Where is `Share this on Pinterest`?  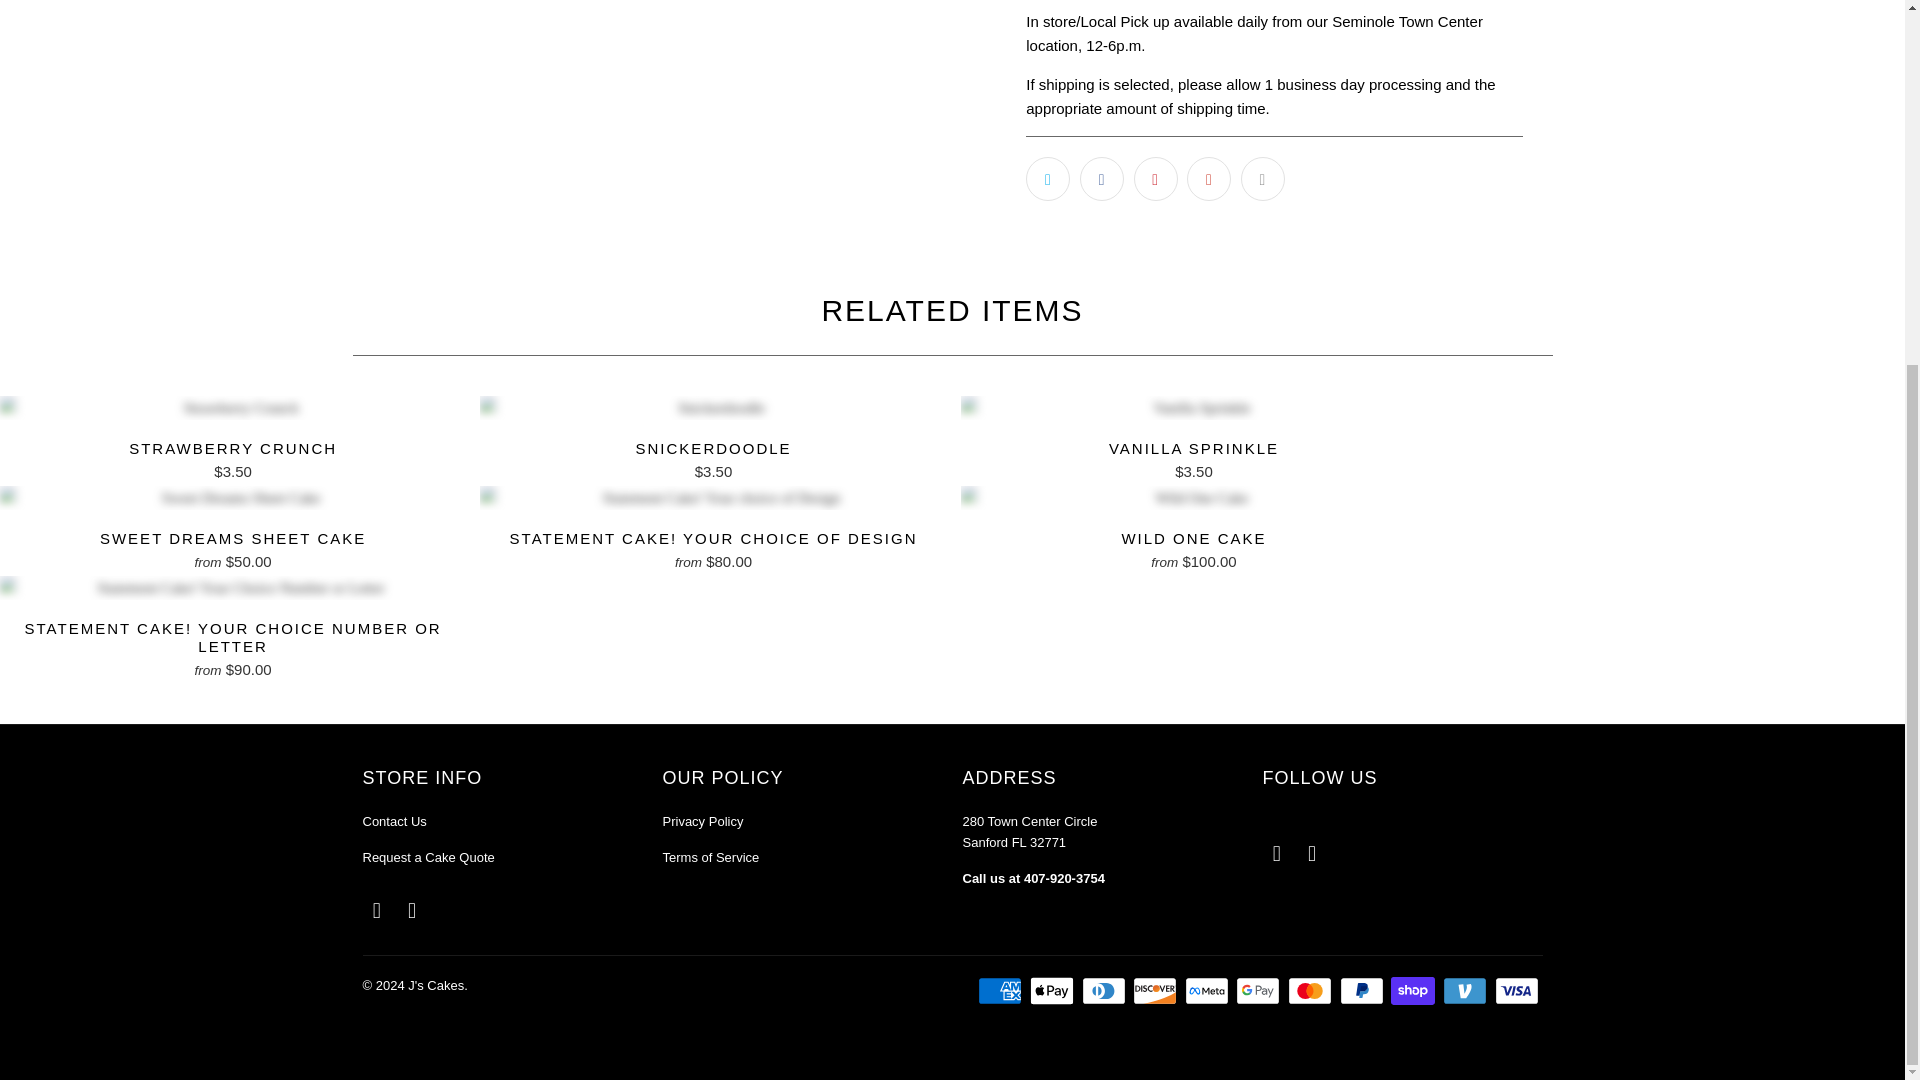 Share this on Pinterest is located at coordinates (1156, 178).